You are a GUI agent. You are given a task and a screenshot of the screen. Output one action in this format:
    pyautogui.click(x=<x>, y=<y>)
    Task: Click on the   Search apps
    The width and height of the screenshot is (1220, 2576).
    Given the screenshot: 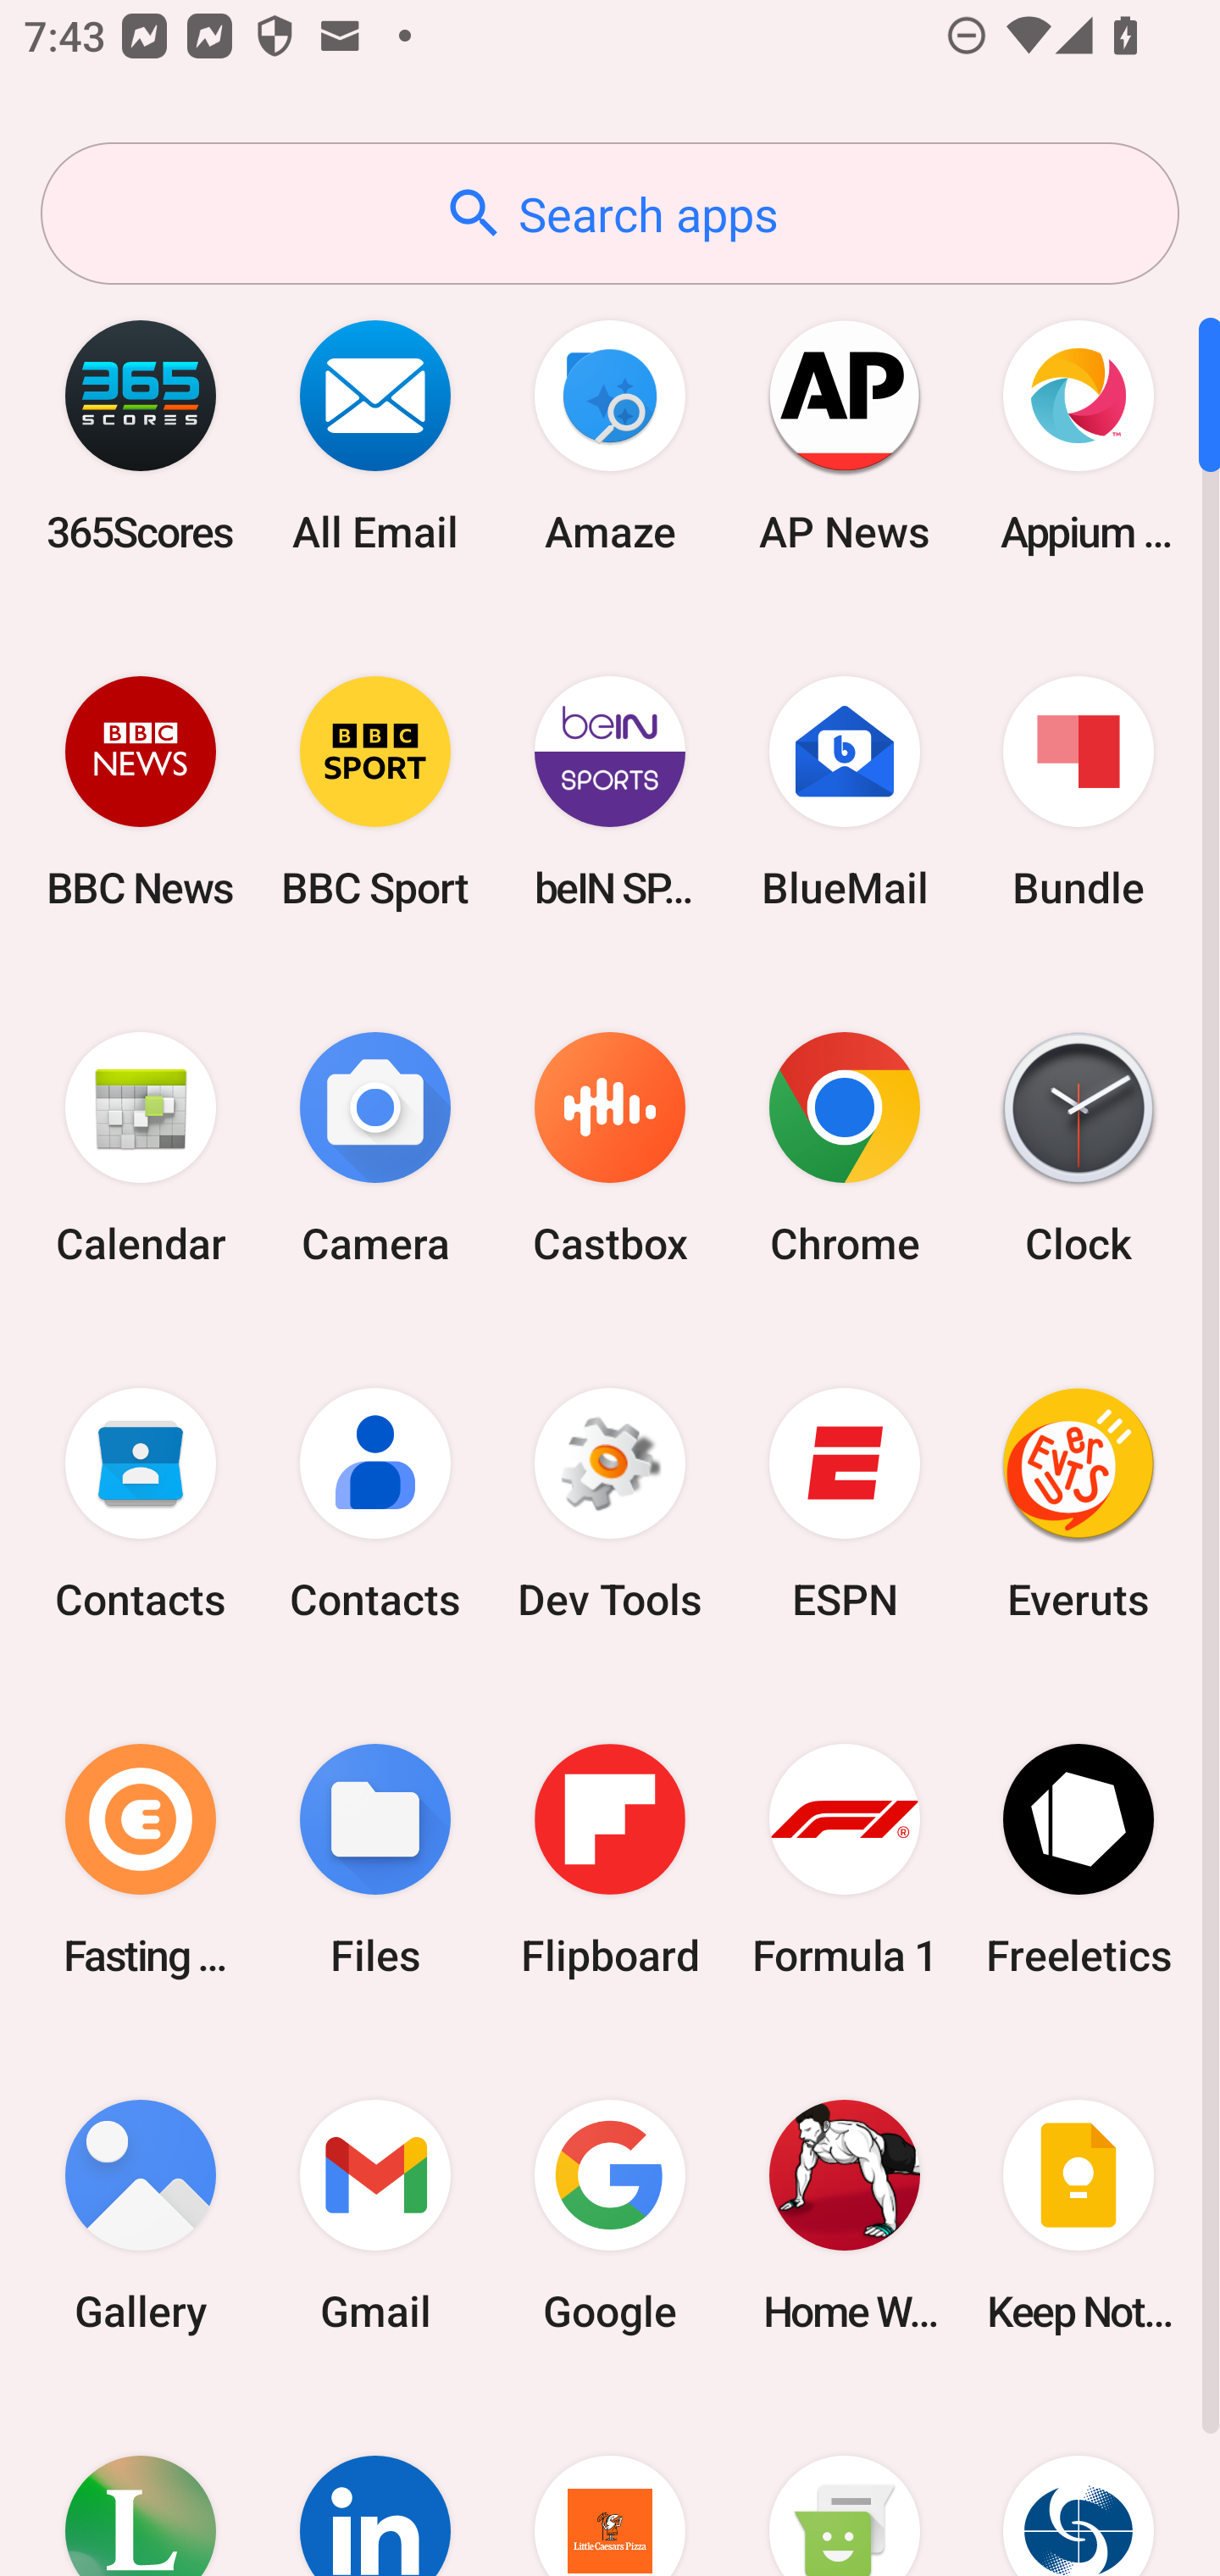 What is the action you would take?
    pyautogui.click(x=610, y=214)
    